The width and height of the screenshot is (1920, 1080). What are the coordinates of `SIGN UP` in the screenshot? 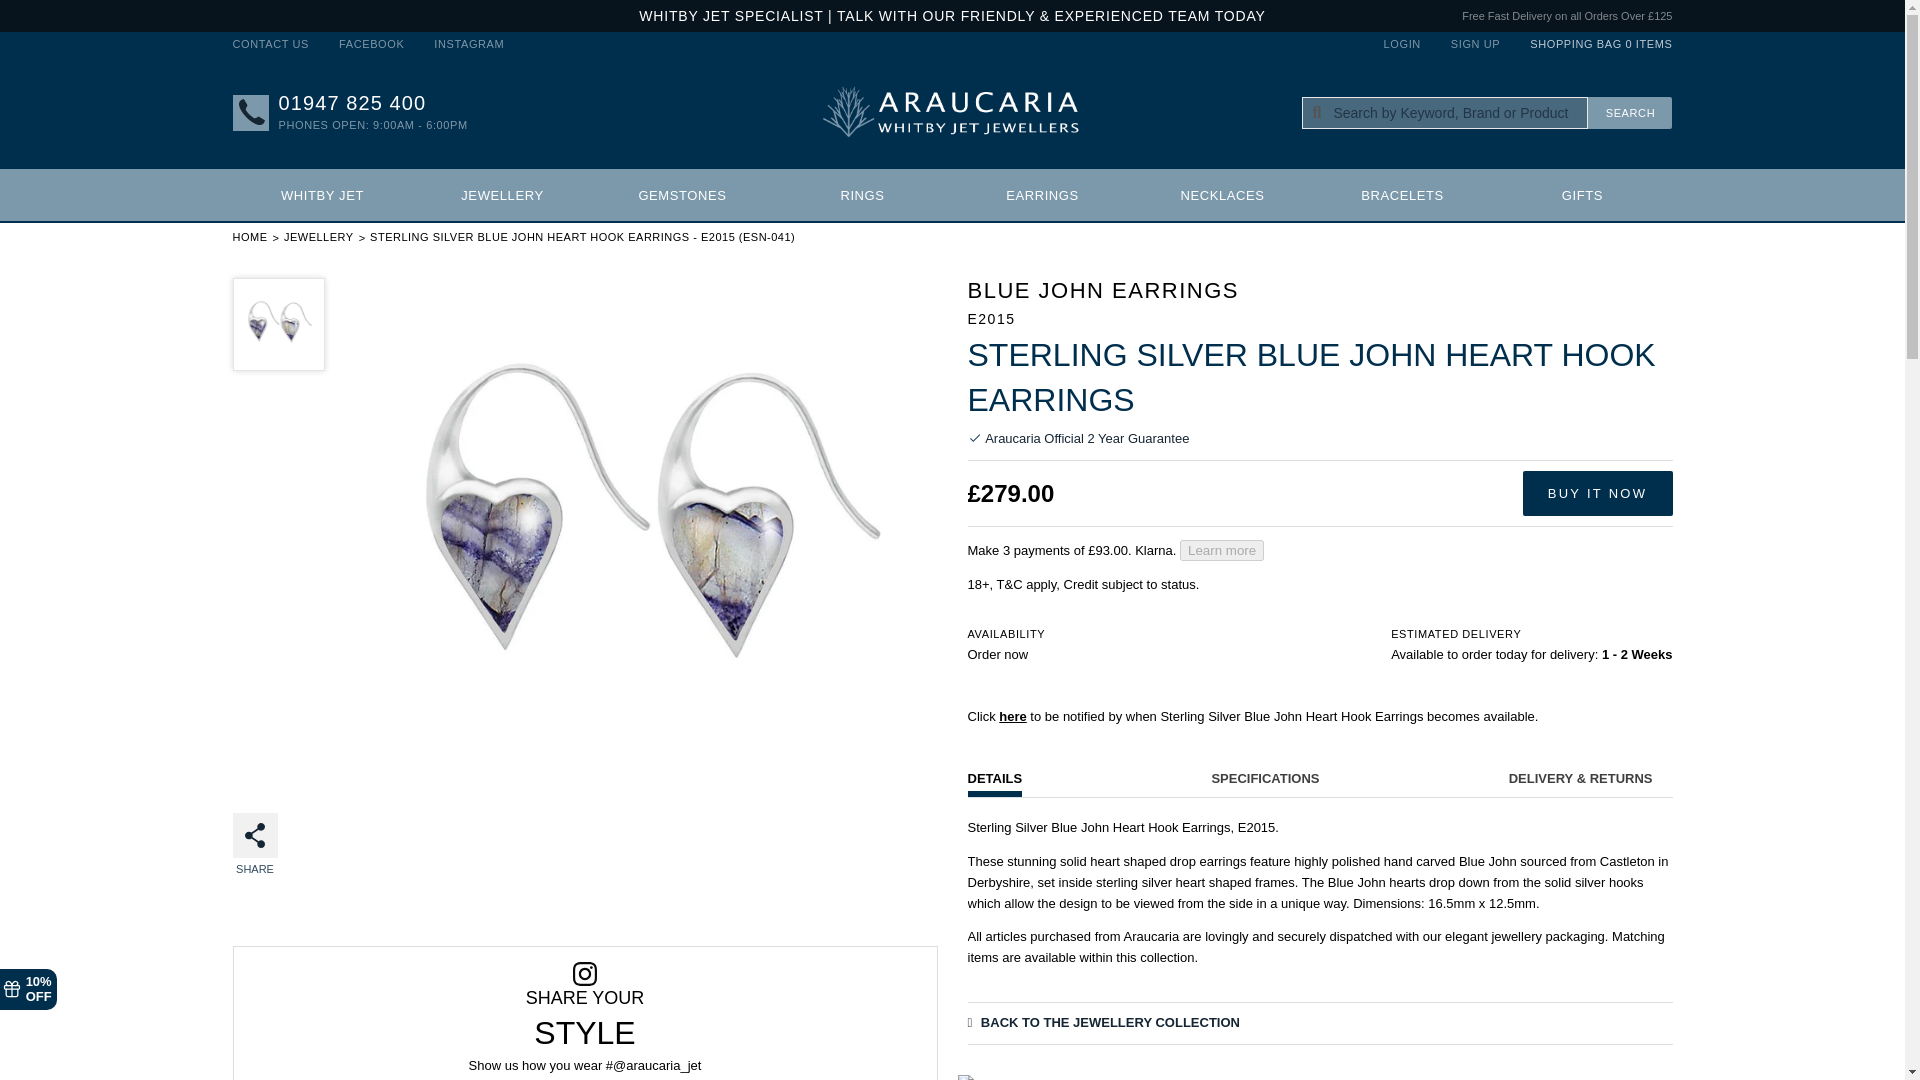 It's located at (1475, 44).